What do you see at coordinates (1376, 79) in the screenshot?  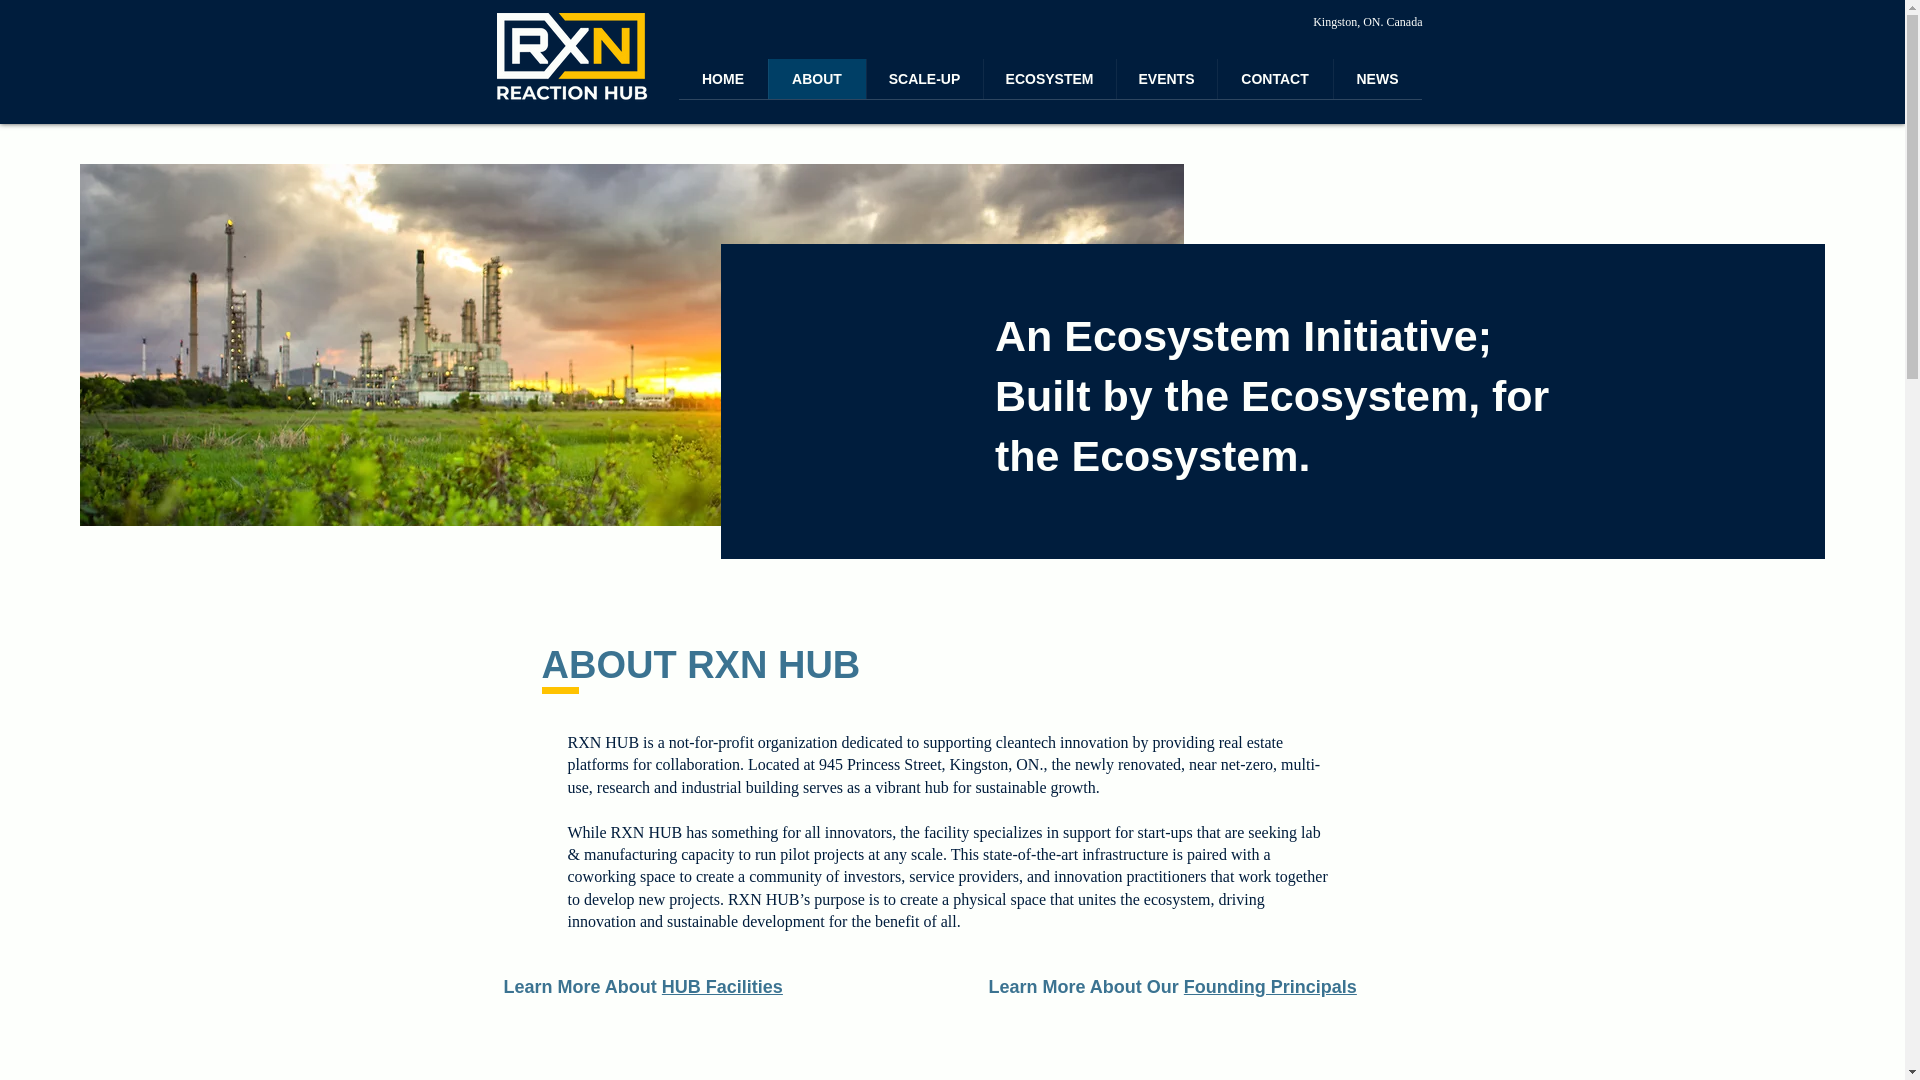 I see `NEWS` at bounding box center [1376, 79].